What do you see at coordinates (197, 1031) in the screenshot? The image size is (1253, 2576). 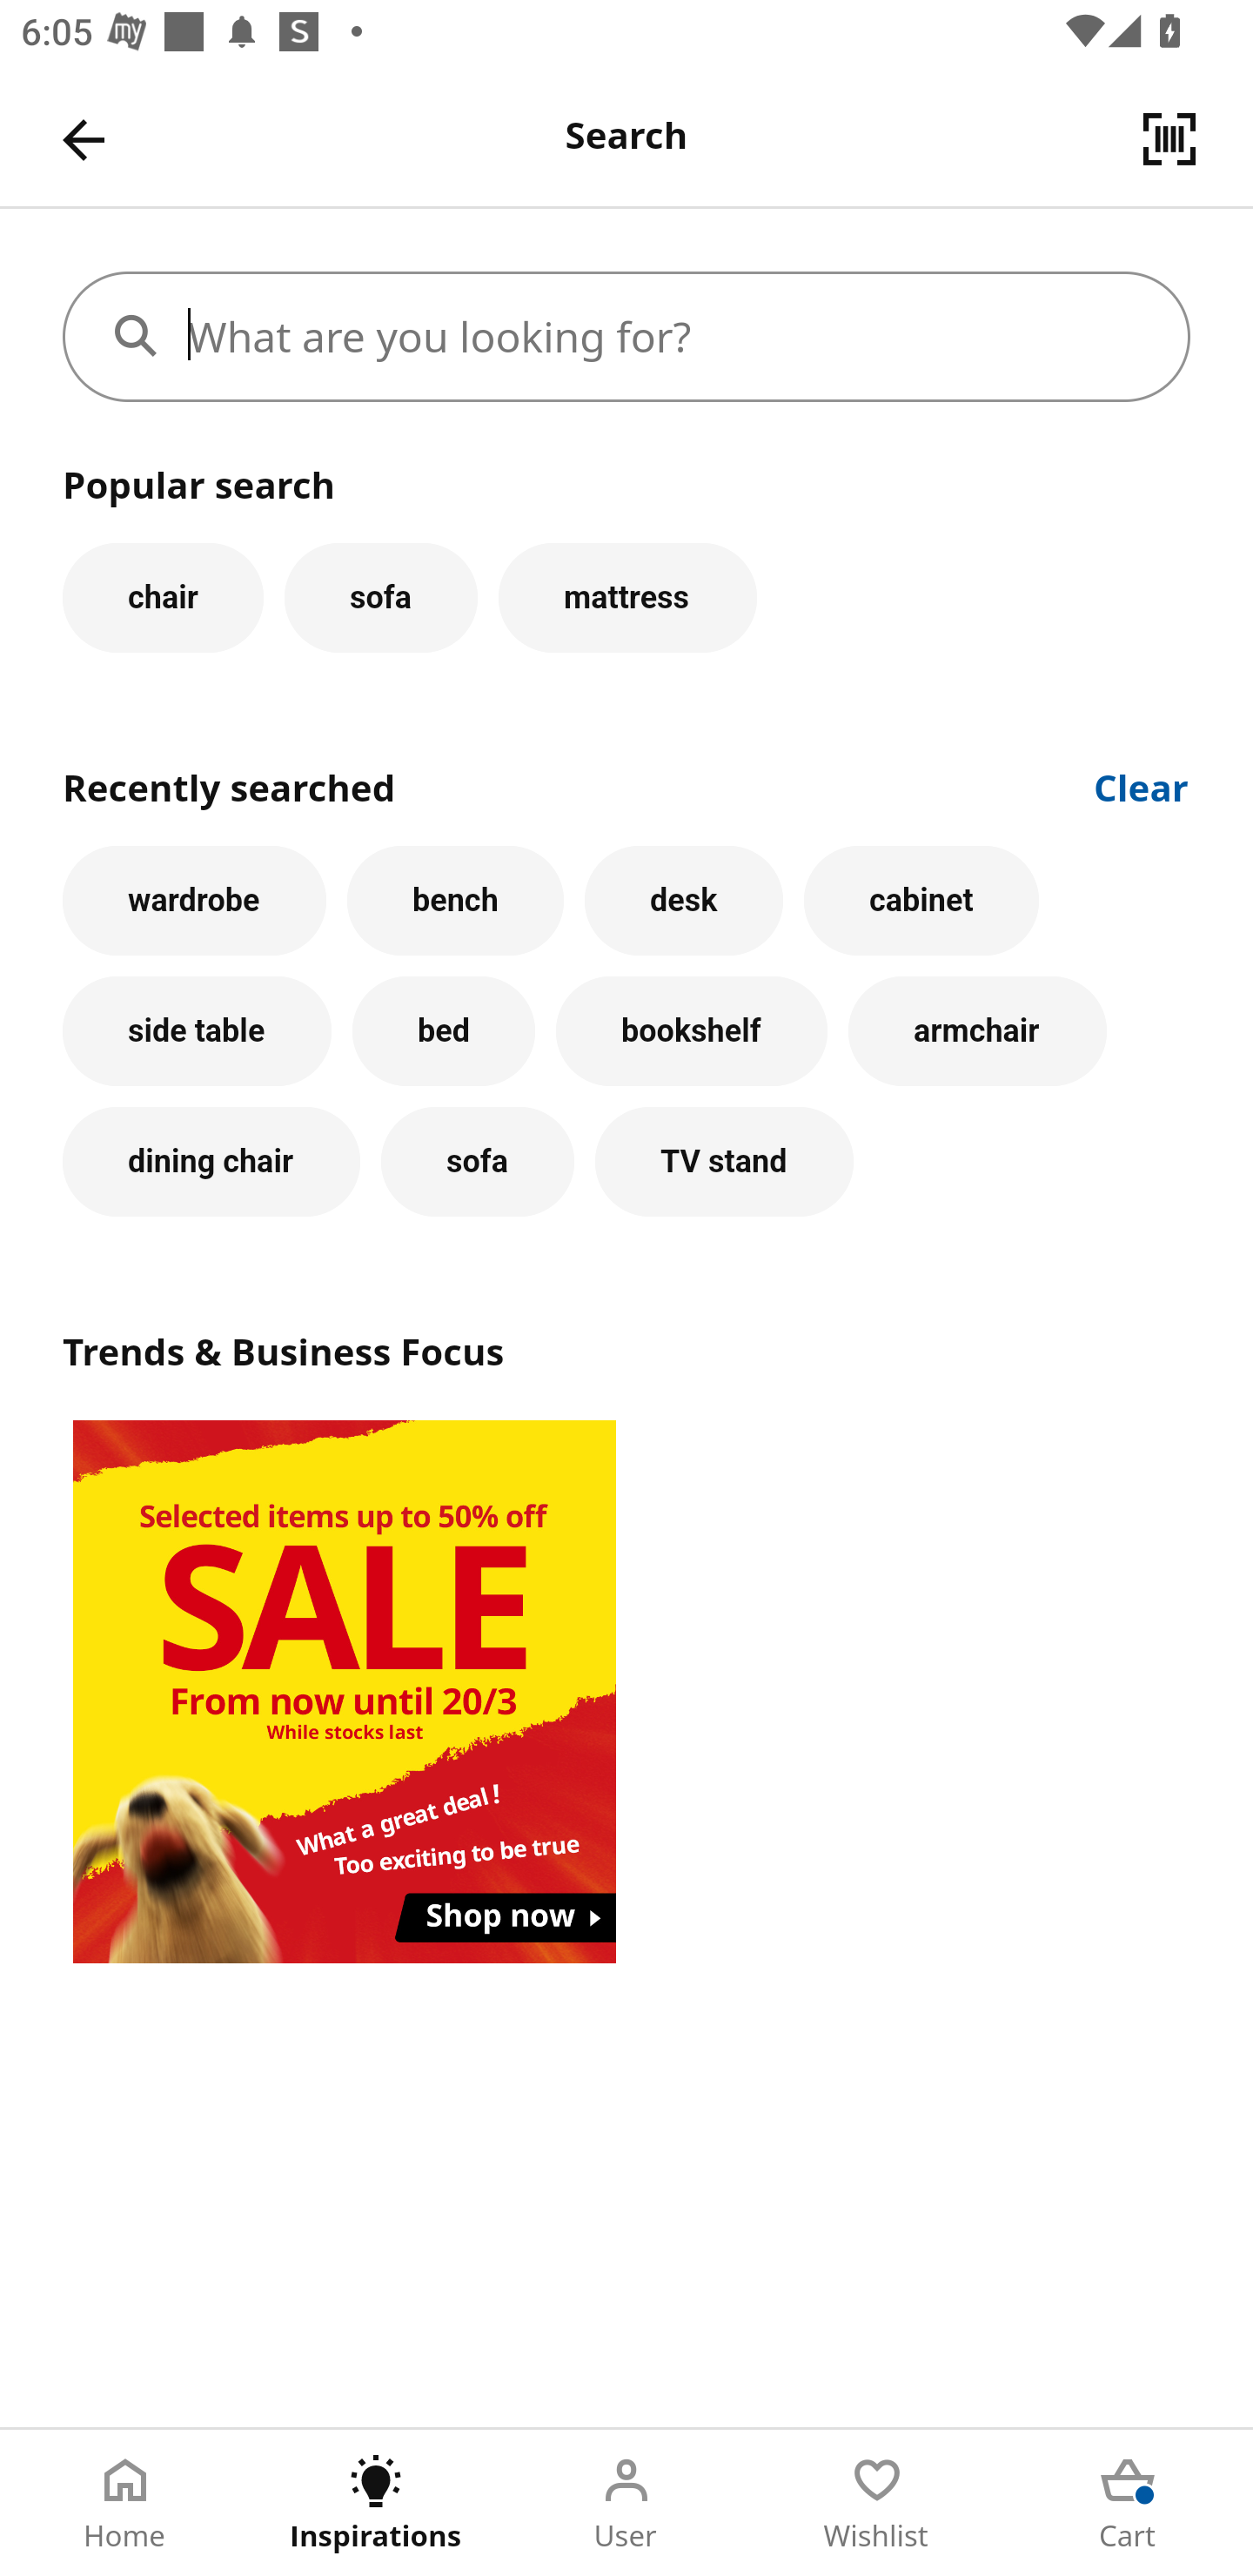 I see `side table` at bounding box center [197, 1031].